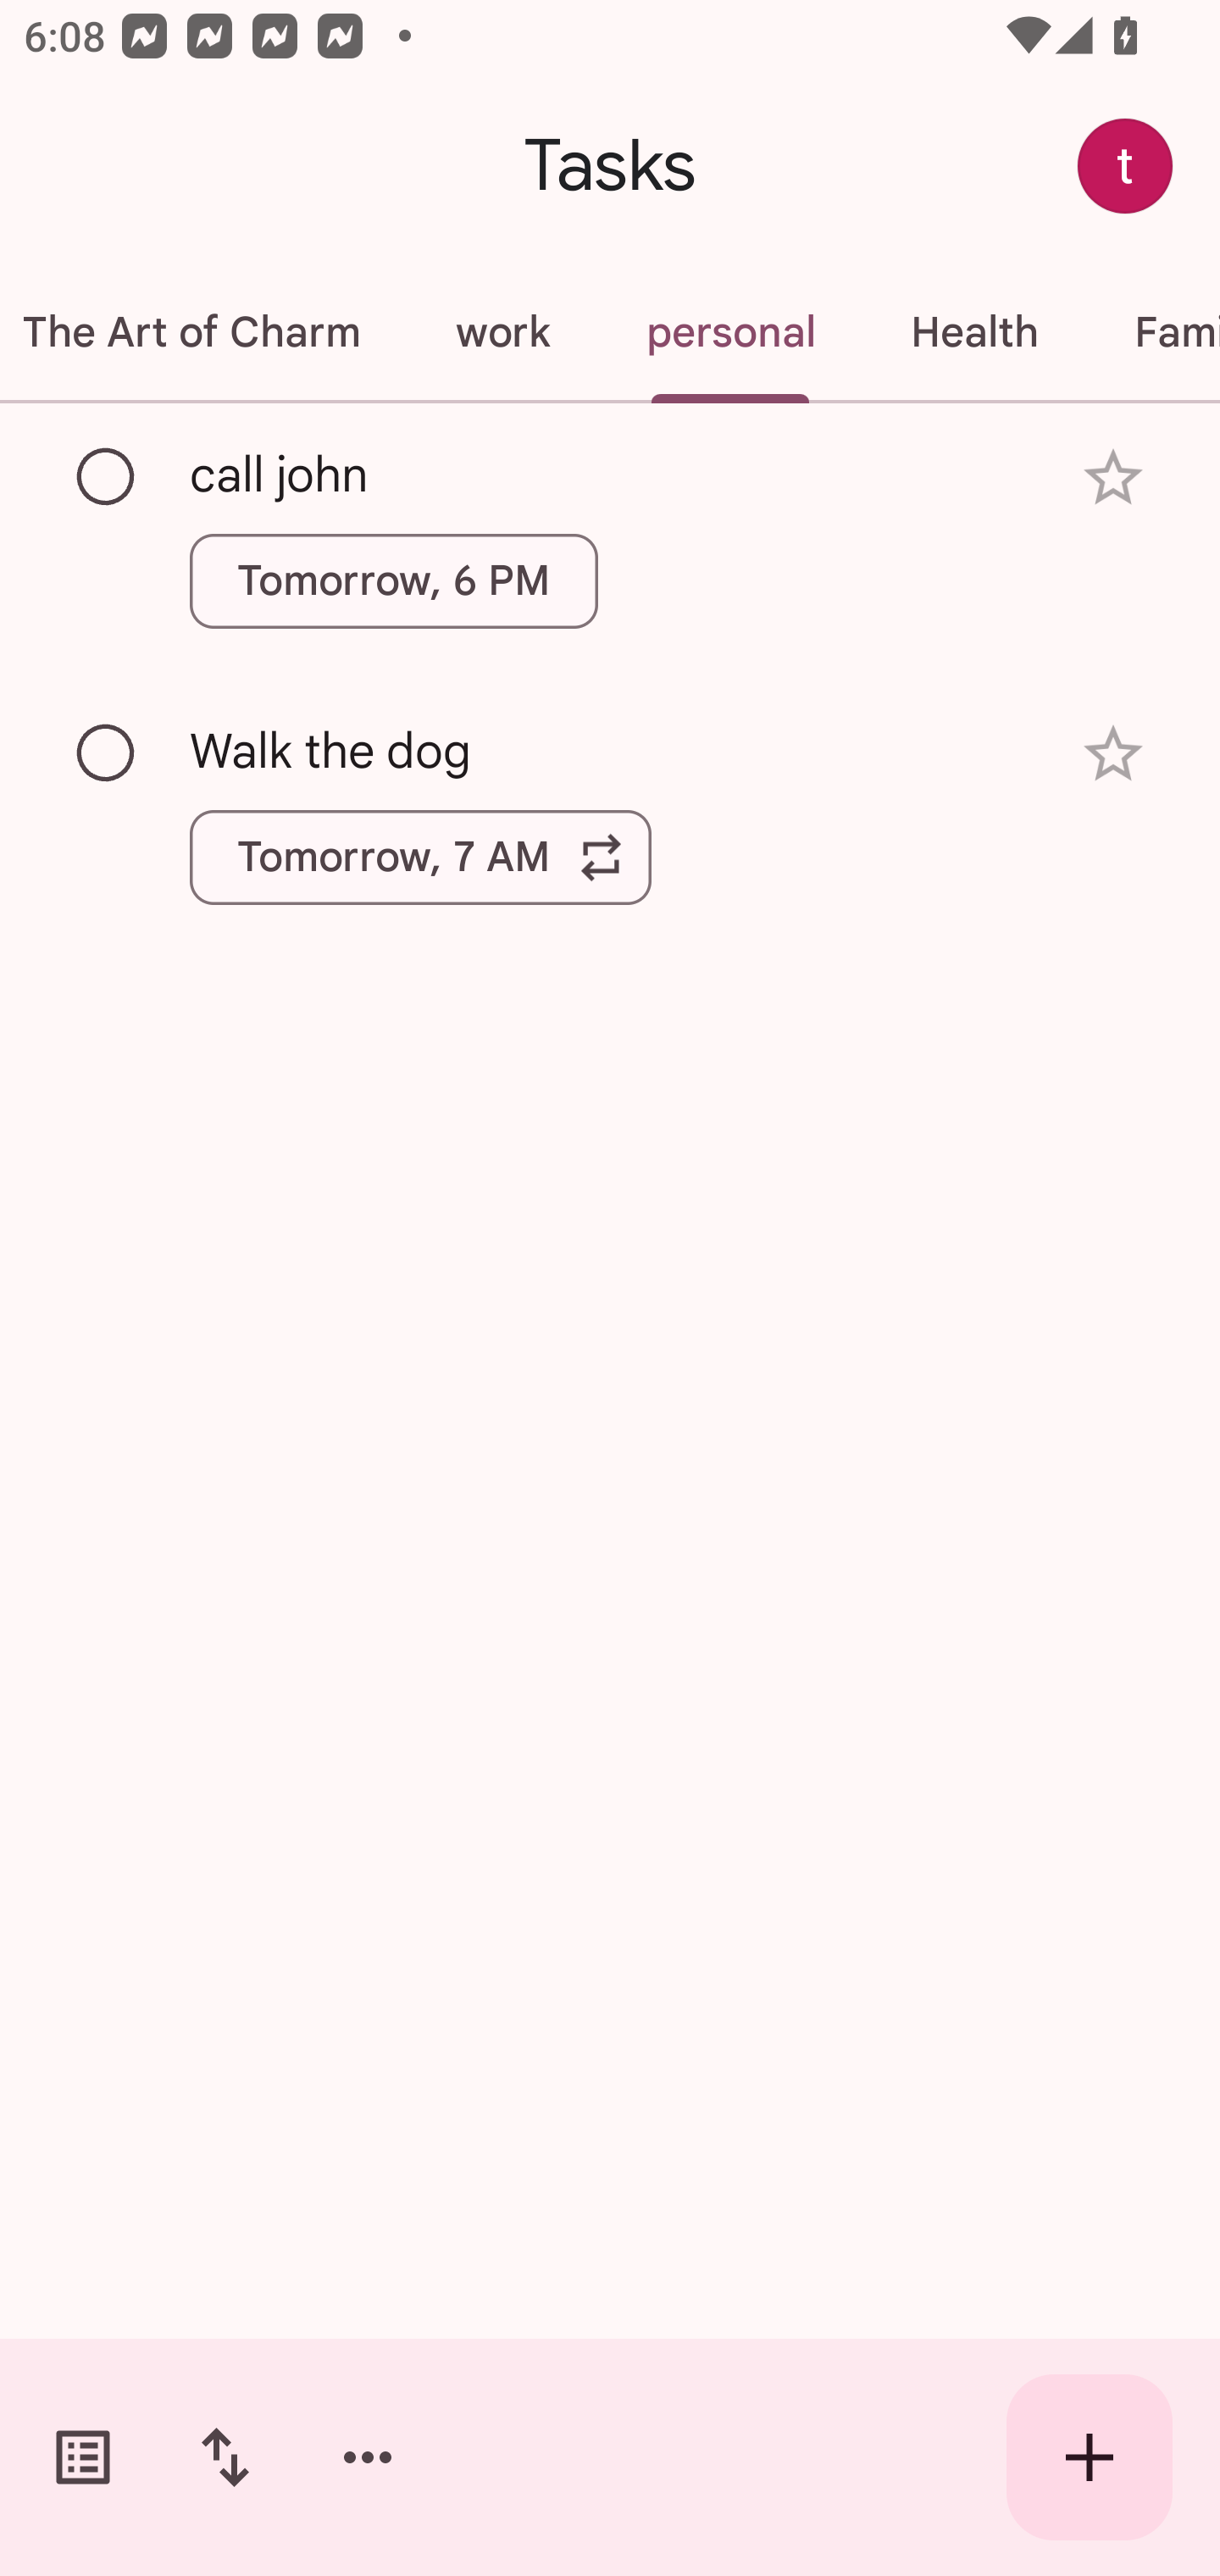 The image size is (1220, 2576). I want to click on More options, so click(368, 2457).